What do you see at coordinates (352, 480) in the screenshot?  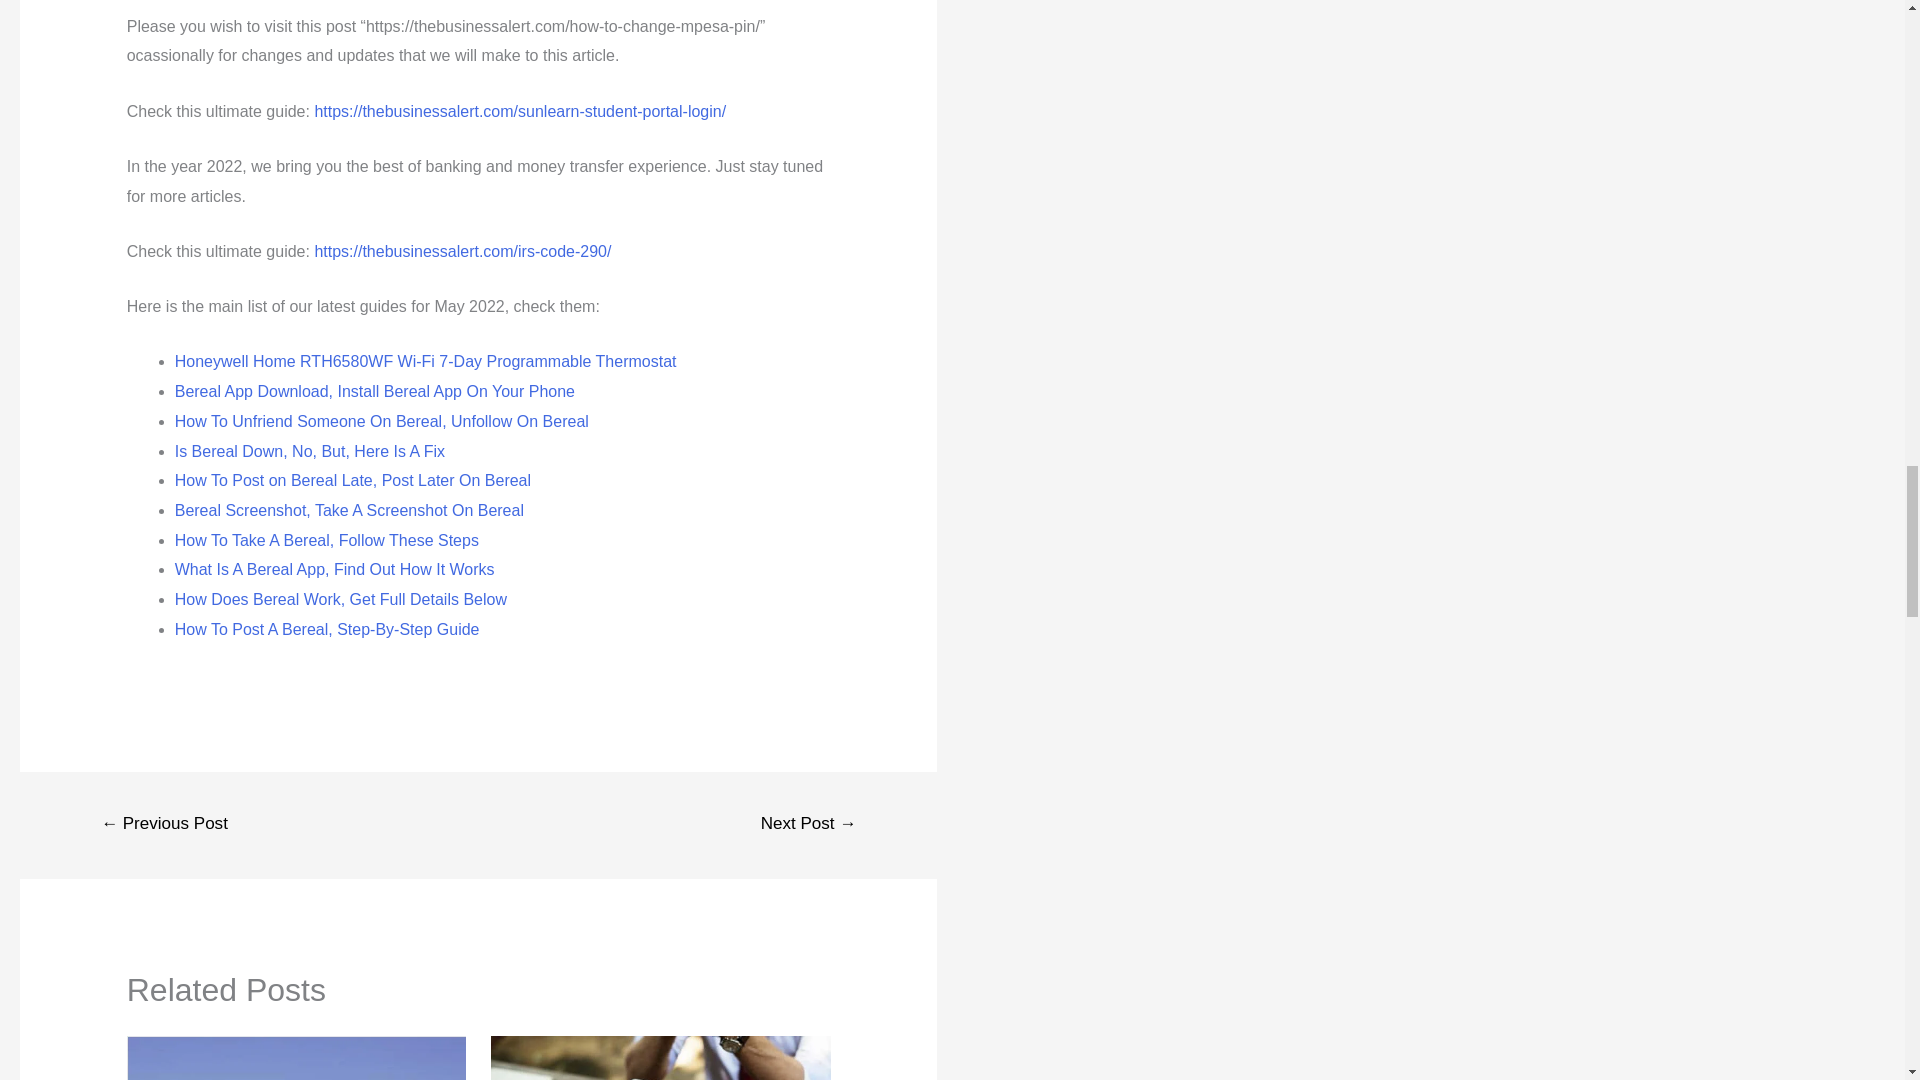 I see `How To Post on Bereal Late, Post Later On Bereal` at bounding box center [352, 480].